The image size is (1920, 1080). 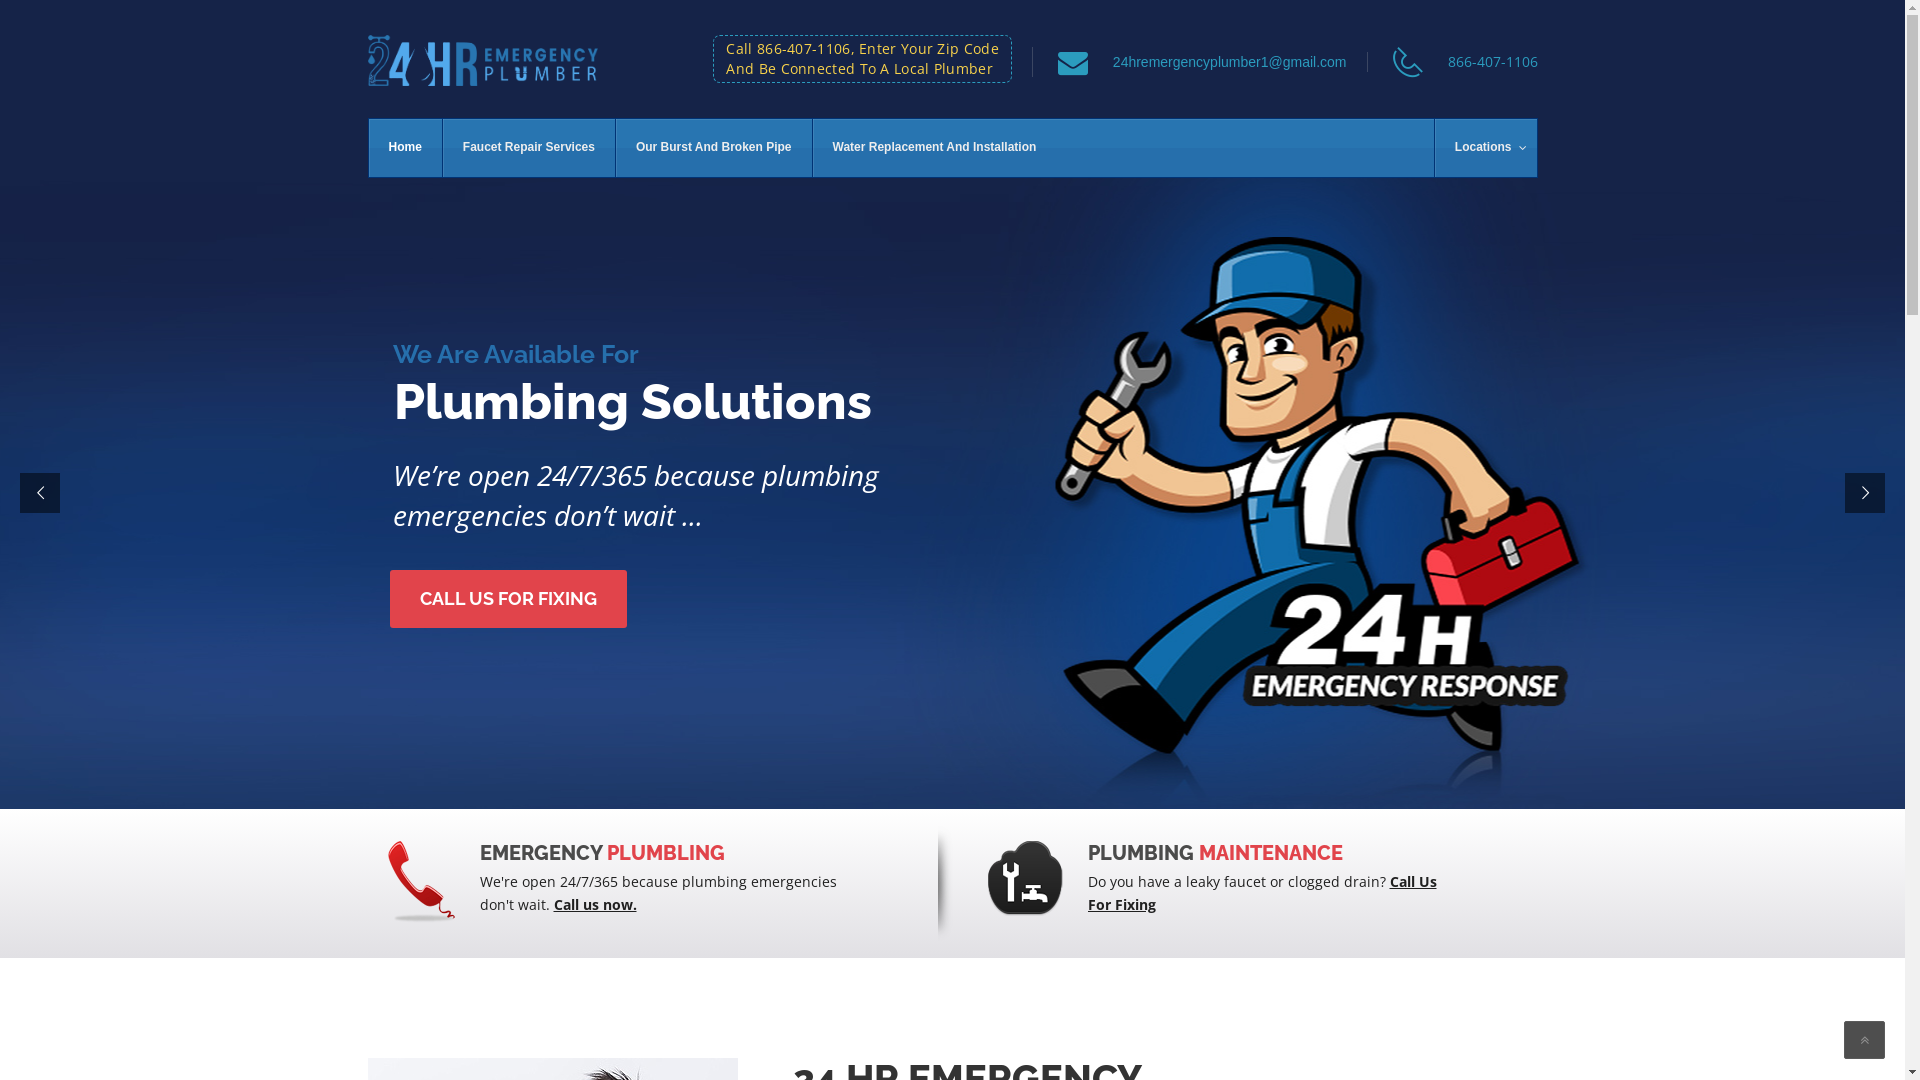 I want to click on Locations, so click(x=1486, y=148).